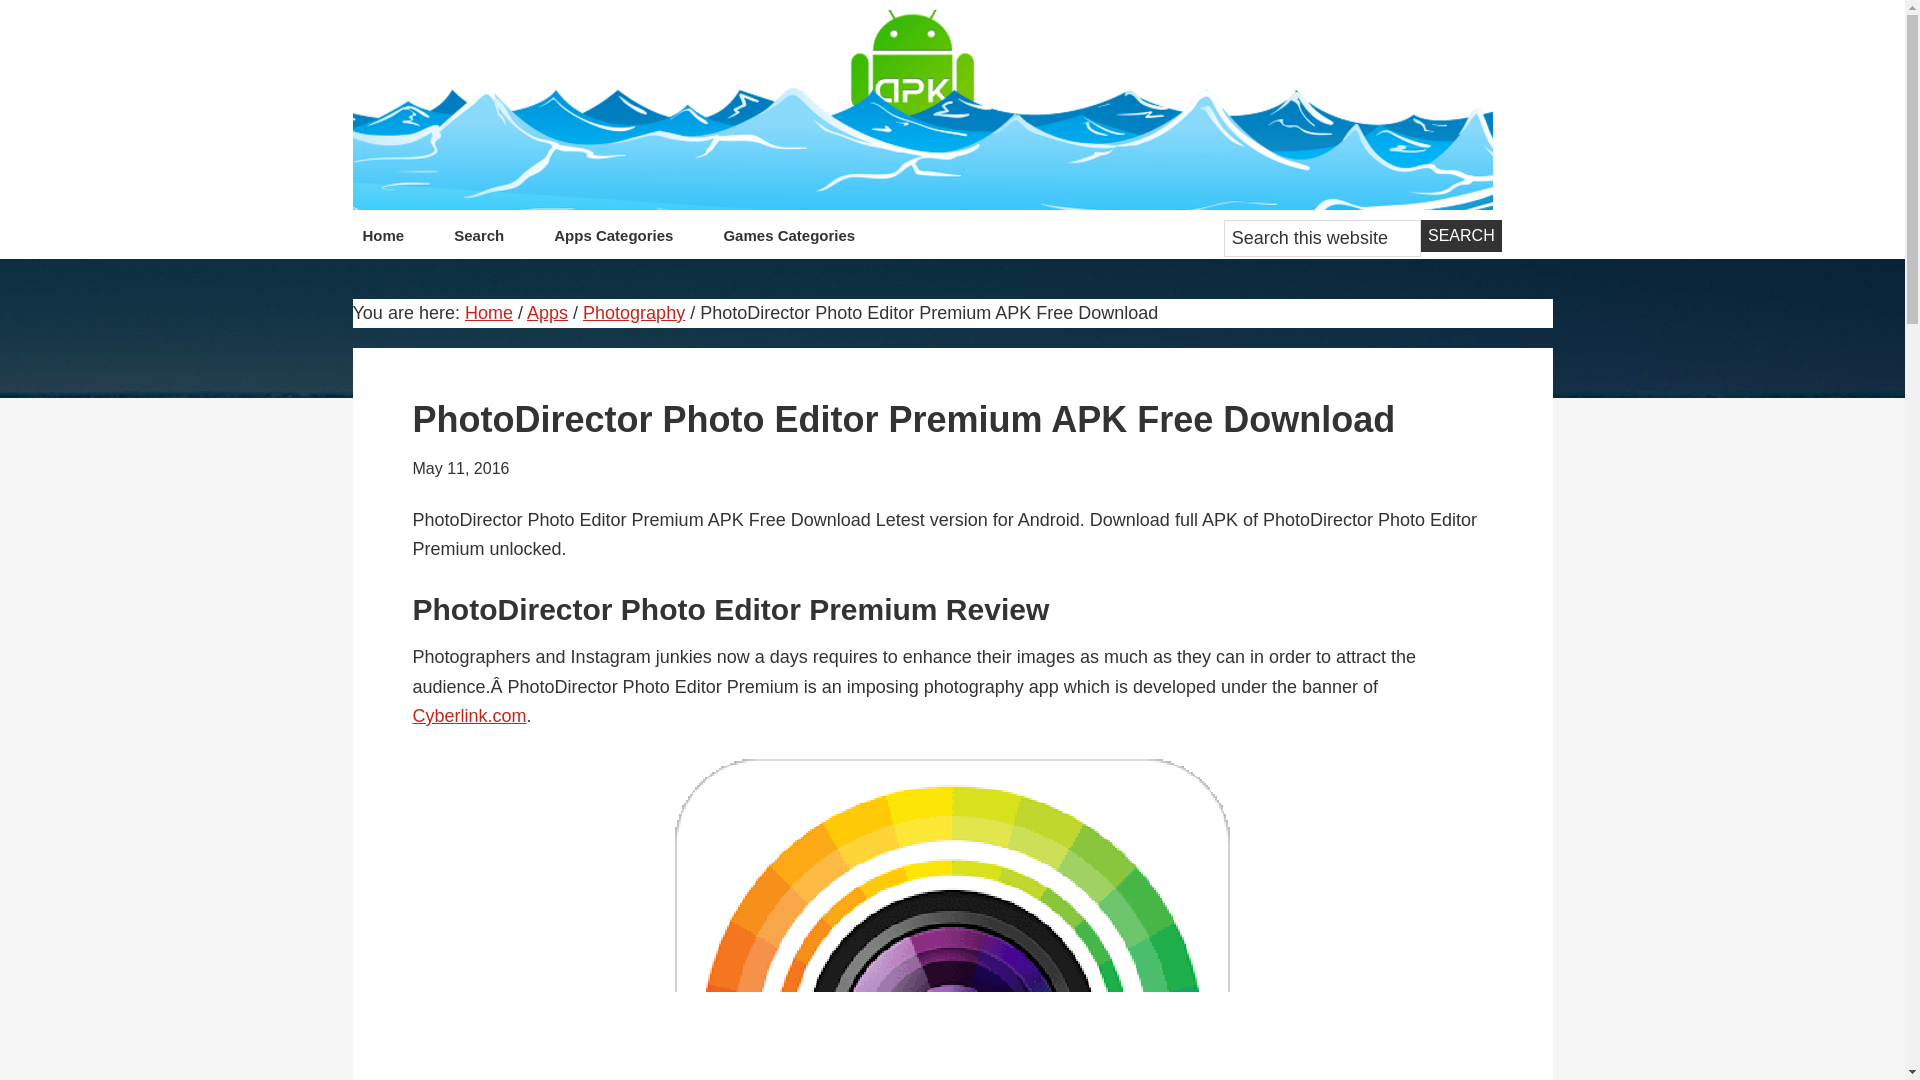  I want to click on Home, so click(382, 240).